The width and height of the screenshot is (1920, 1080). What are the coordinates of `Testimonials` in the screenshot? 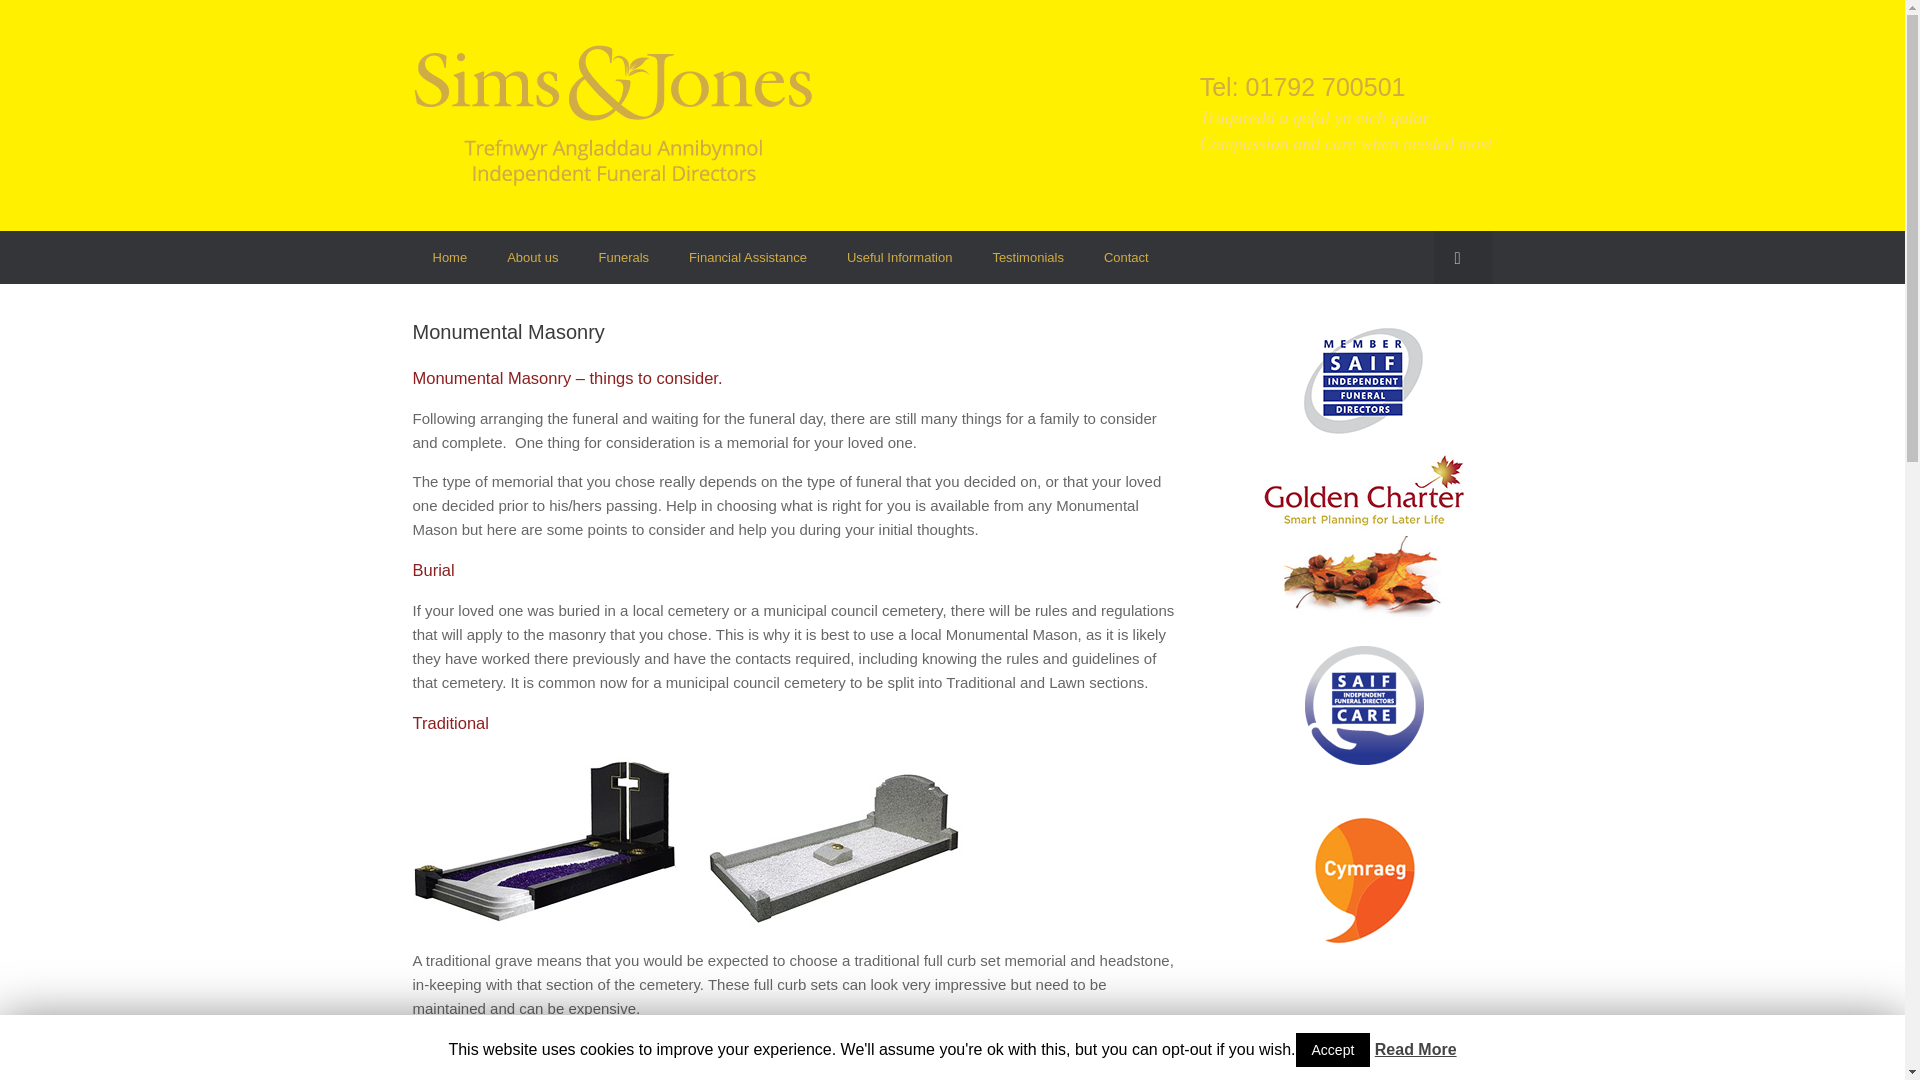 It's located at (1028, 258).